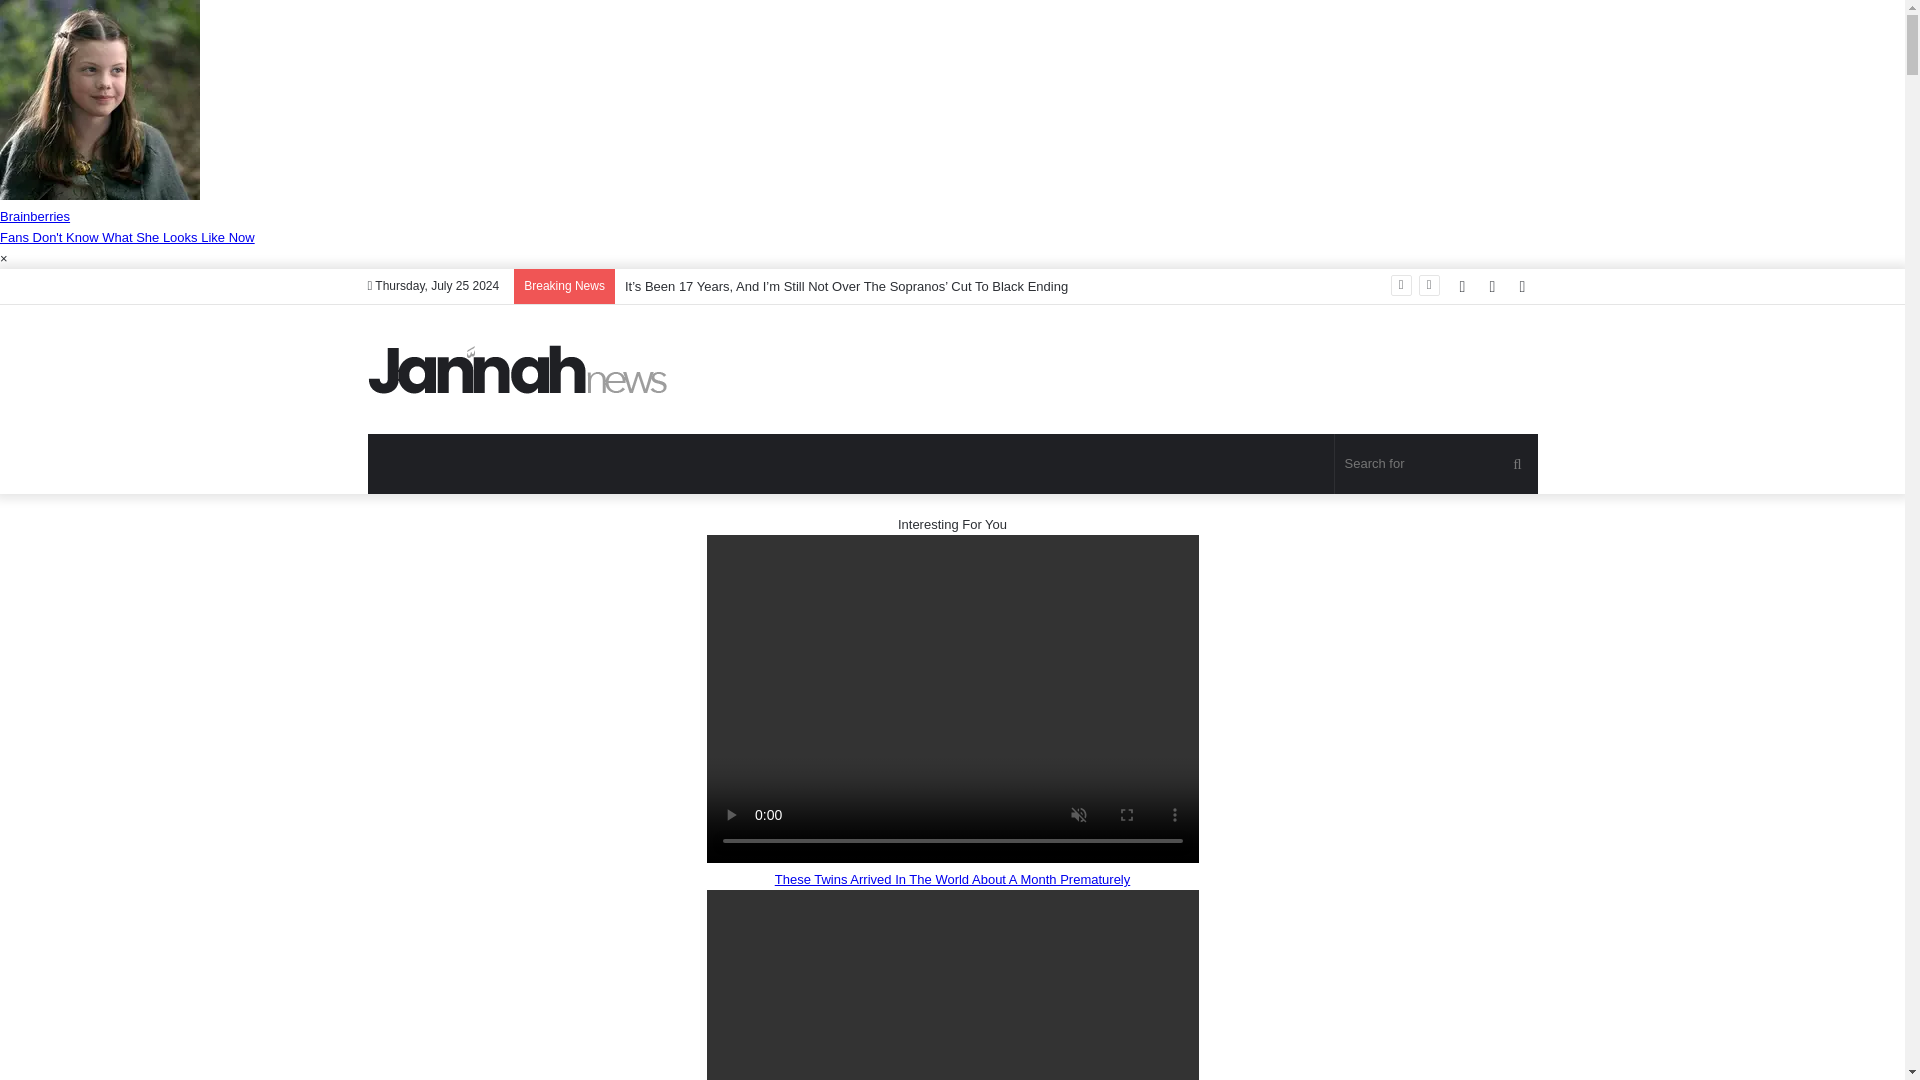 The image size is (1920, 1080). I want to click on Movie News, so click(518, 369).